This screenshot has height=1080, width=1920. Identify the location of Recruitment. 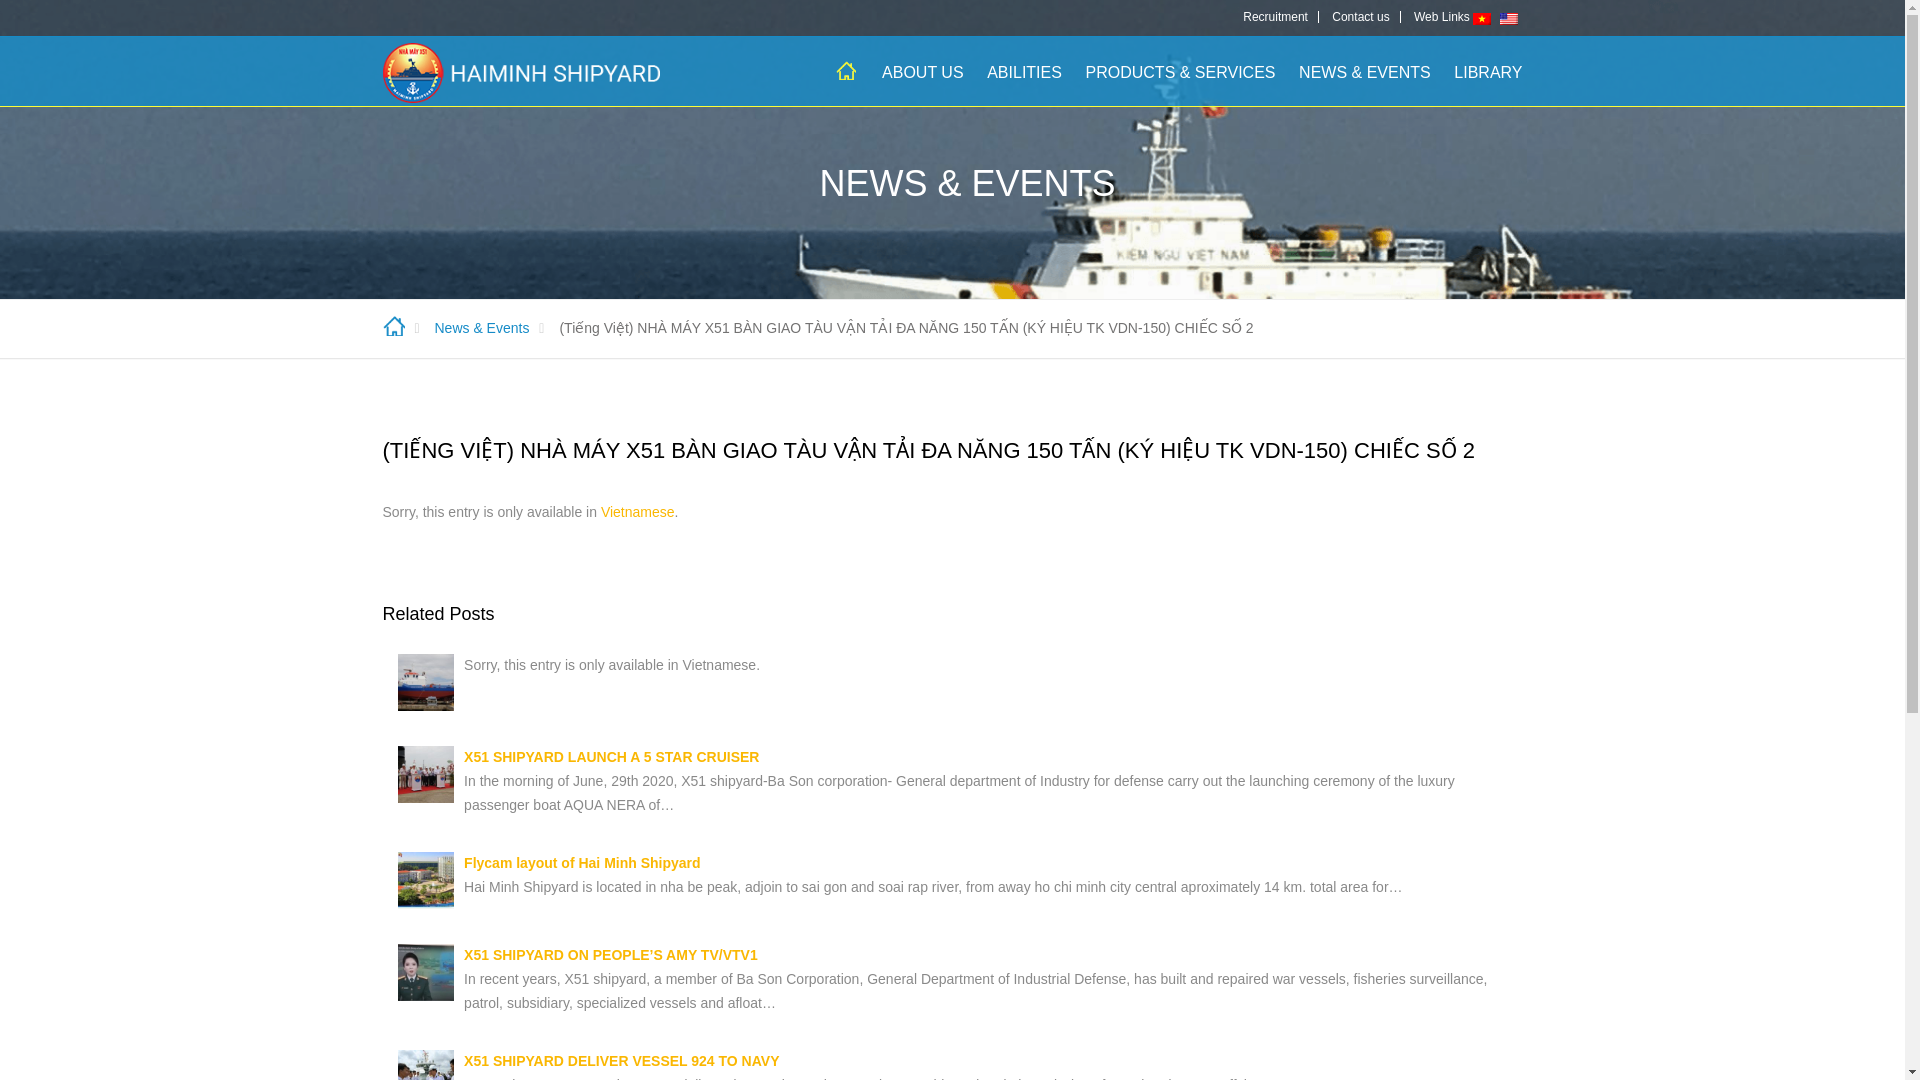
(1280, 16).